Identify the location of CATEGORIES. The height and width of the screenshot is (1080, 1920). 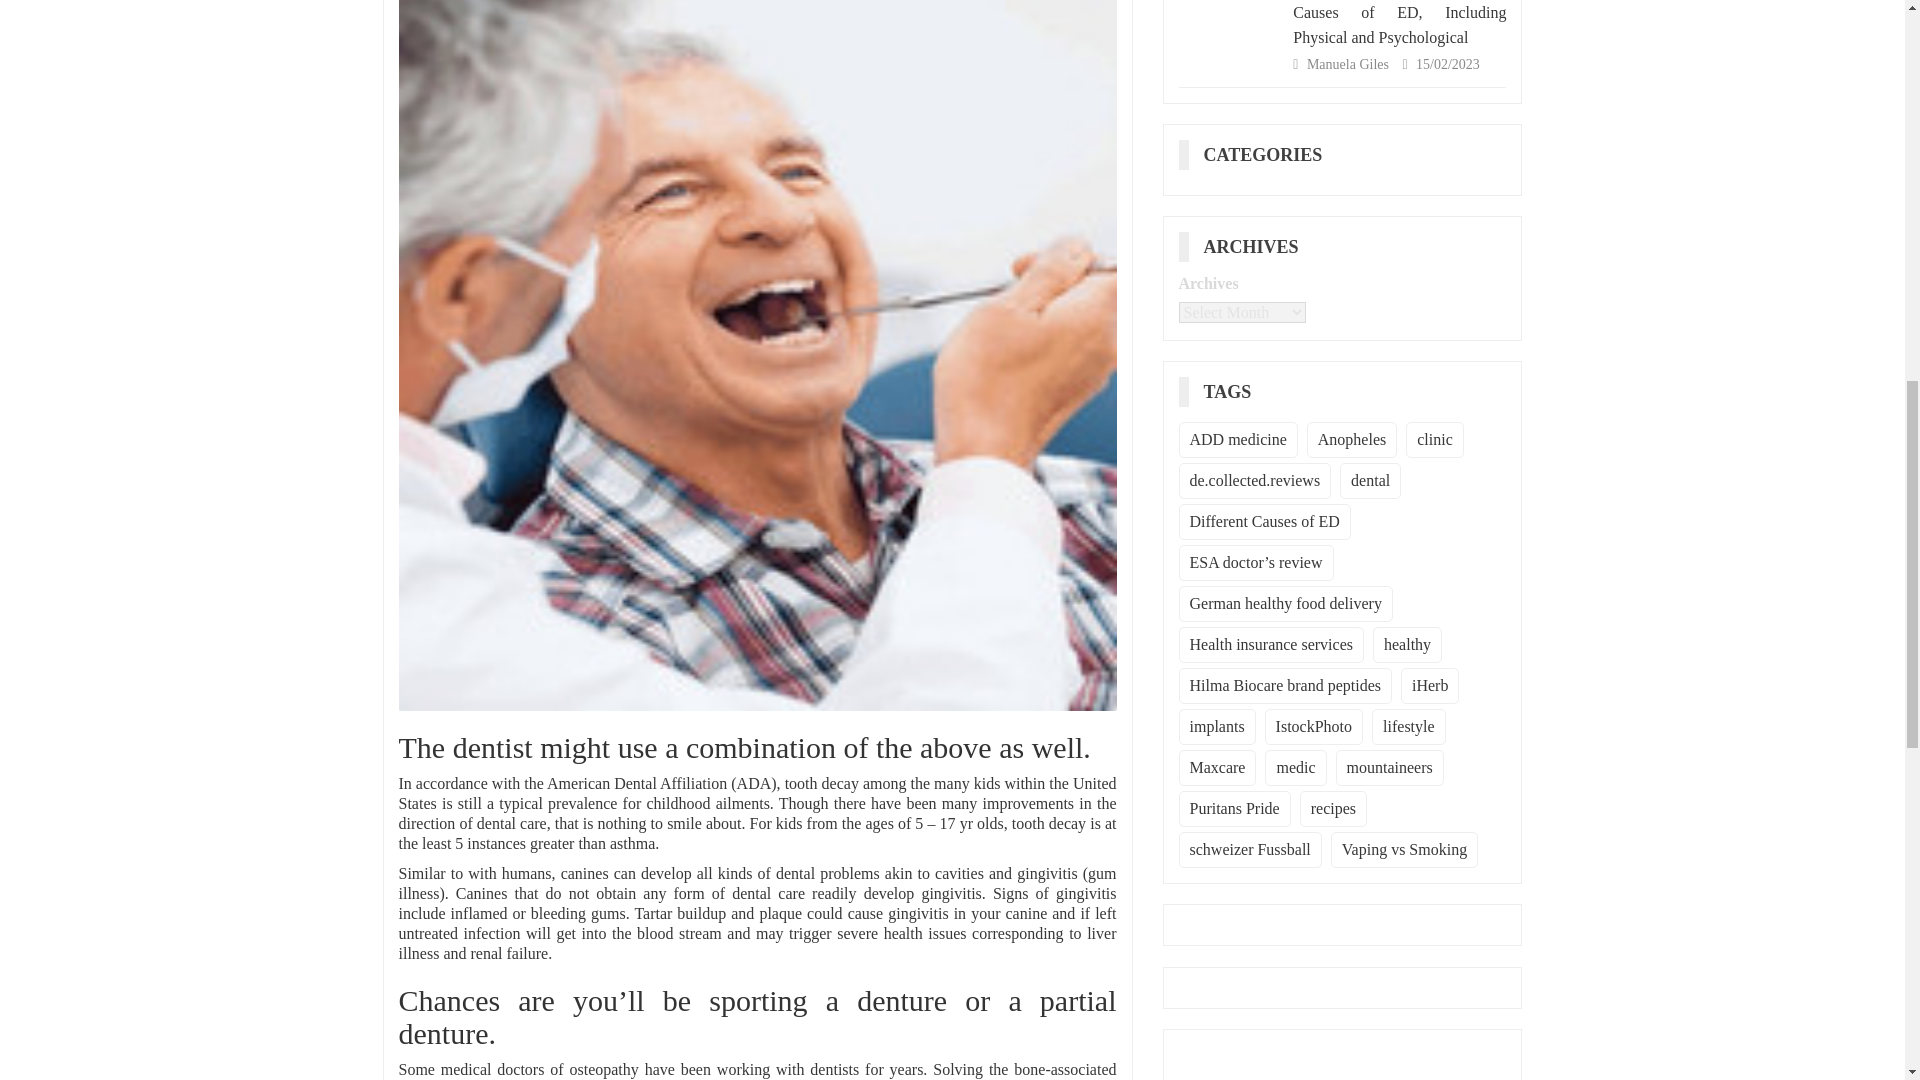
(1270, 154).